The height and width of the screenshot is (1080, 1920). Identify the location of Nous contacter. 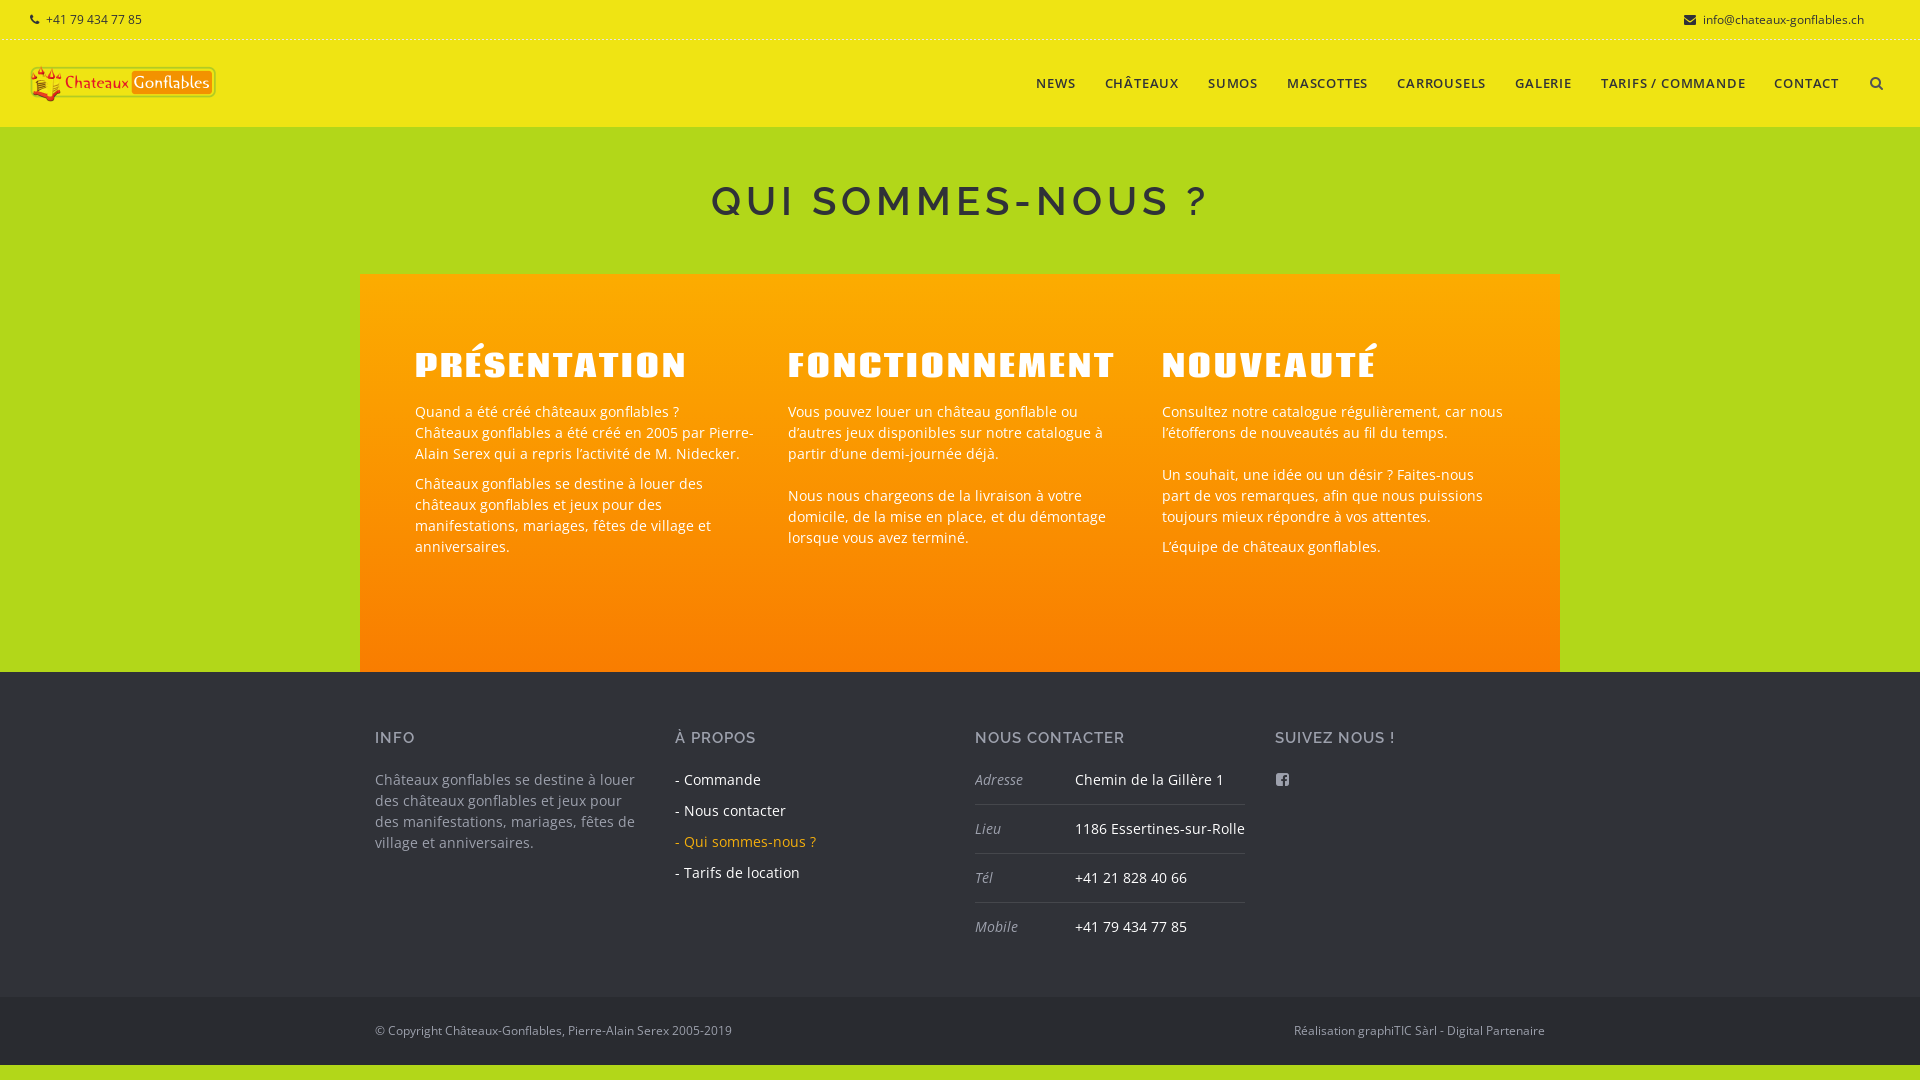
(730, 810).